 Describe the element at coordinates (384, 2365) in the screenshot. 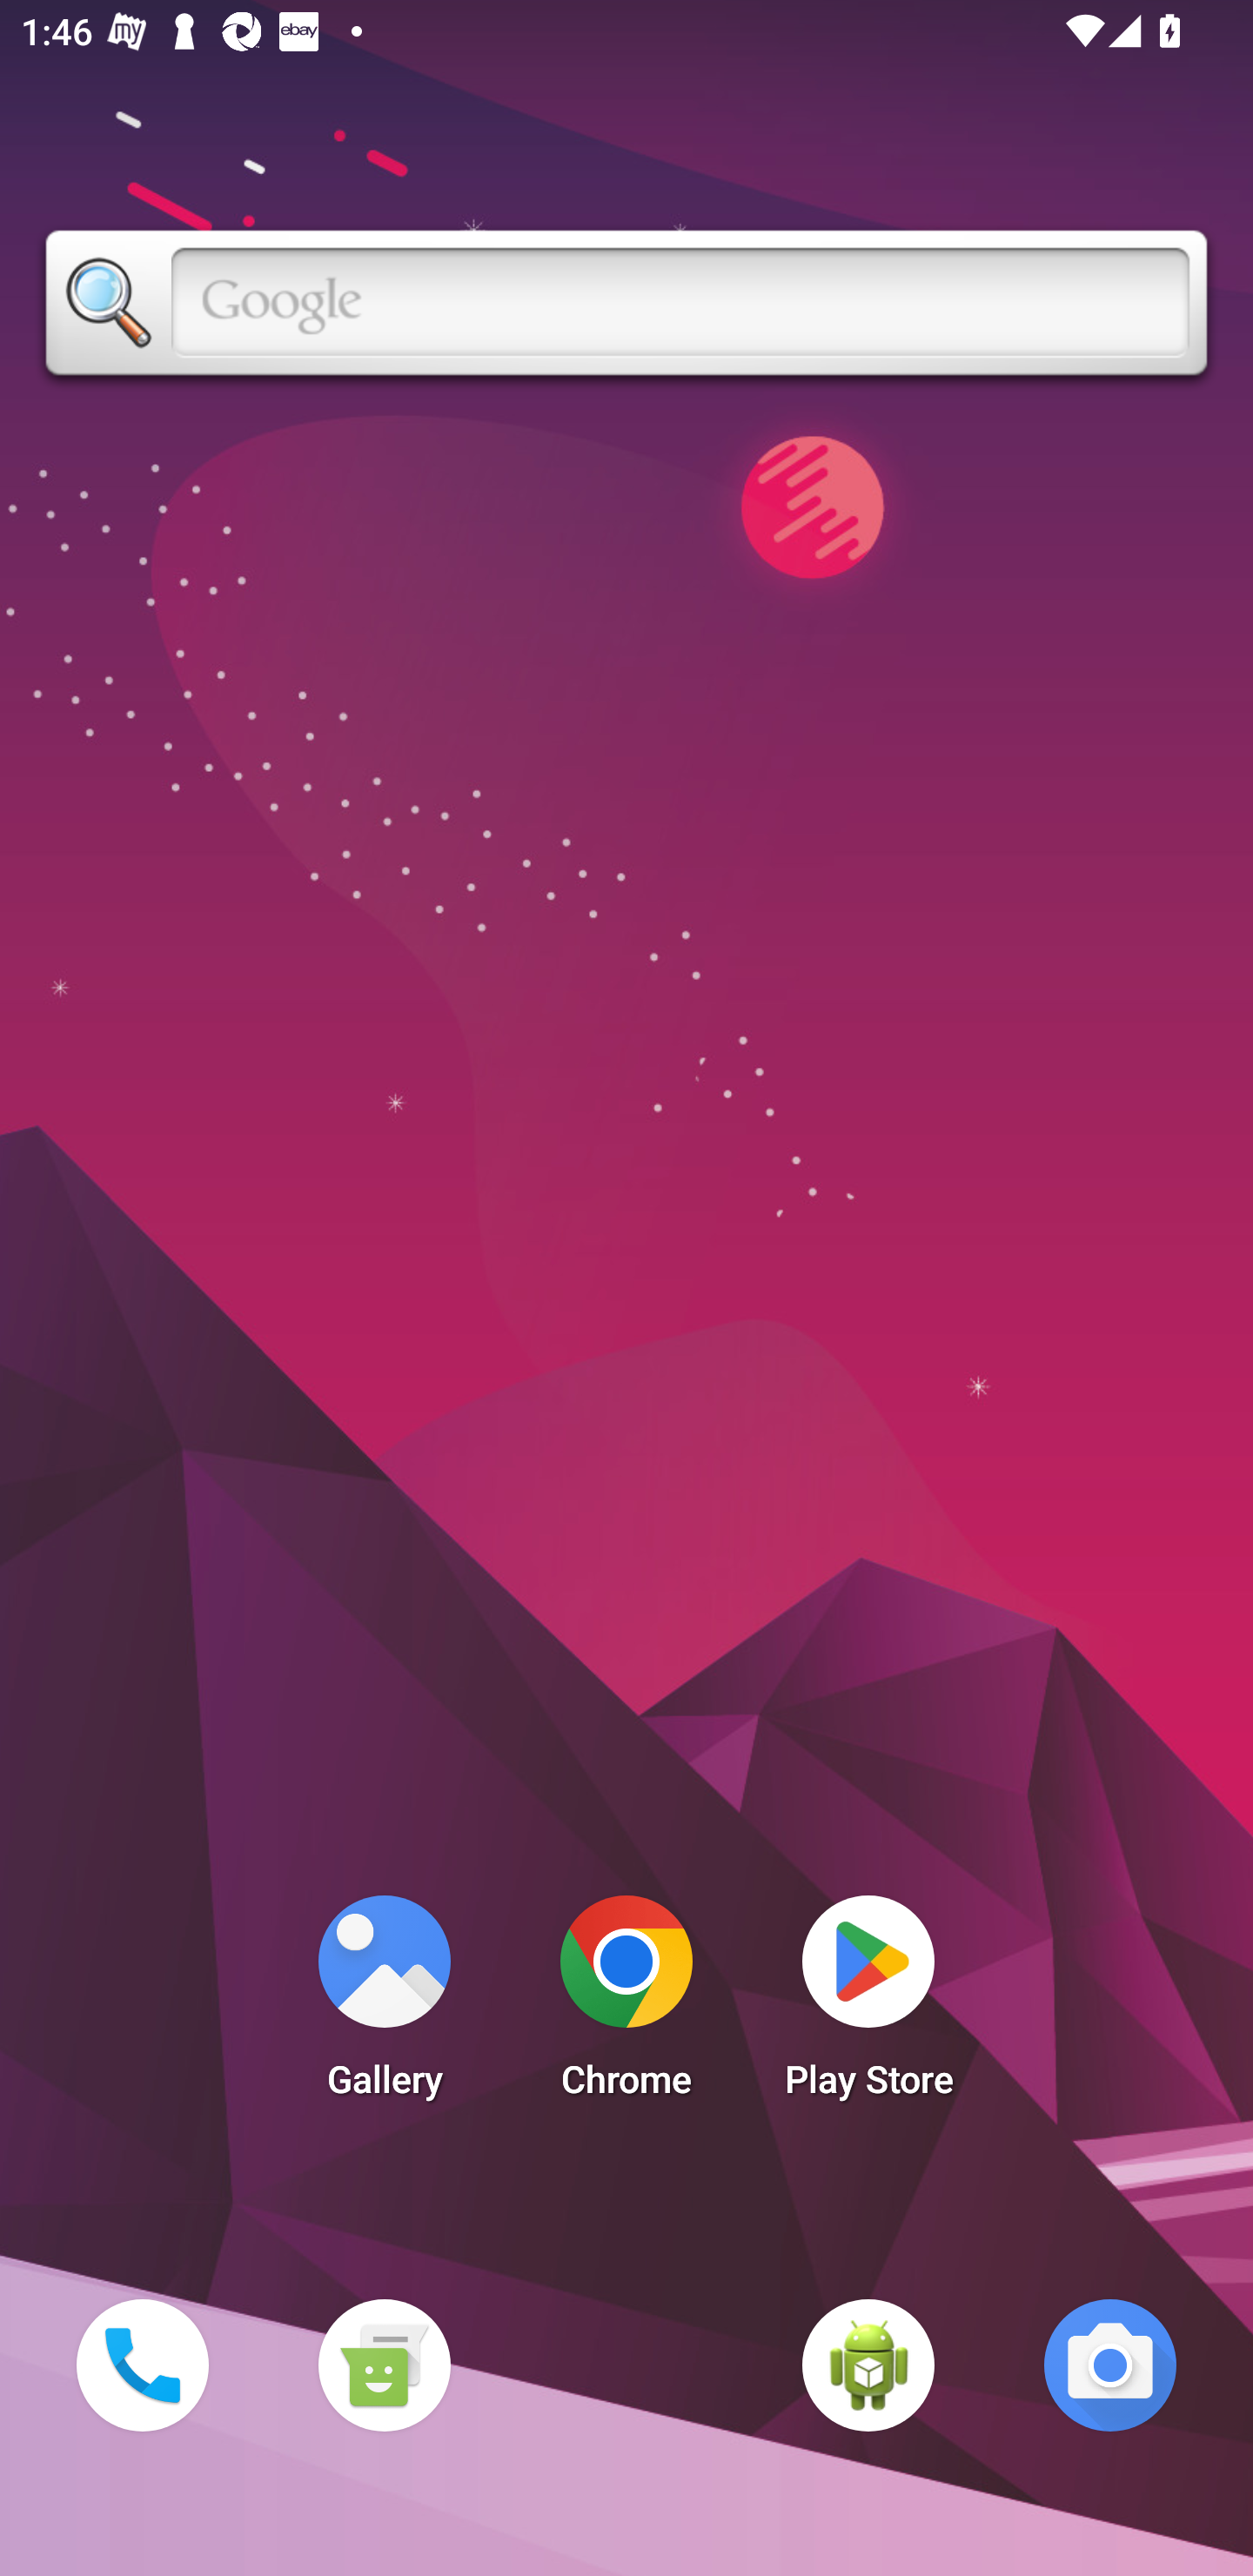

I see `Messaging` at that location.